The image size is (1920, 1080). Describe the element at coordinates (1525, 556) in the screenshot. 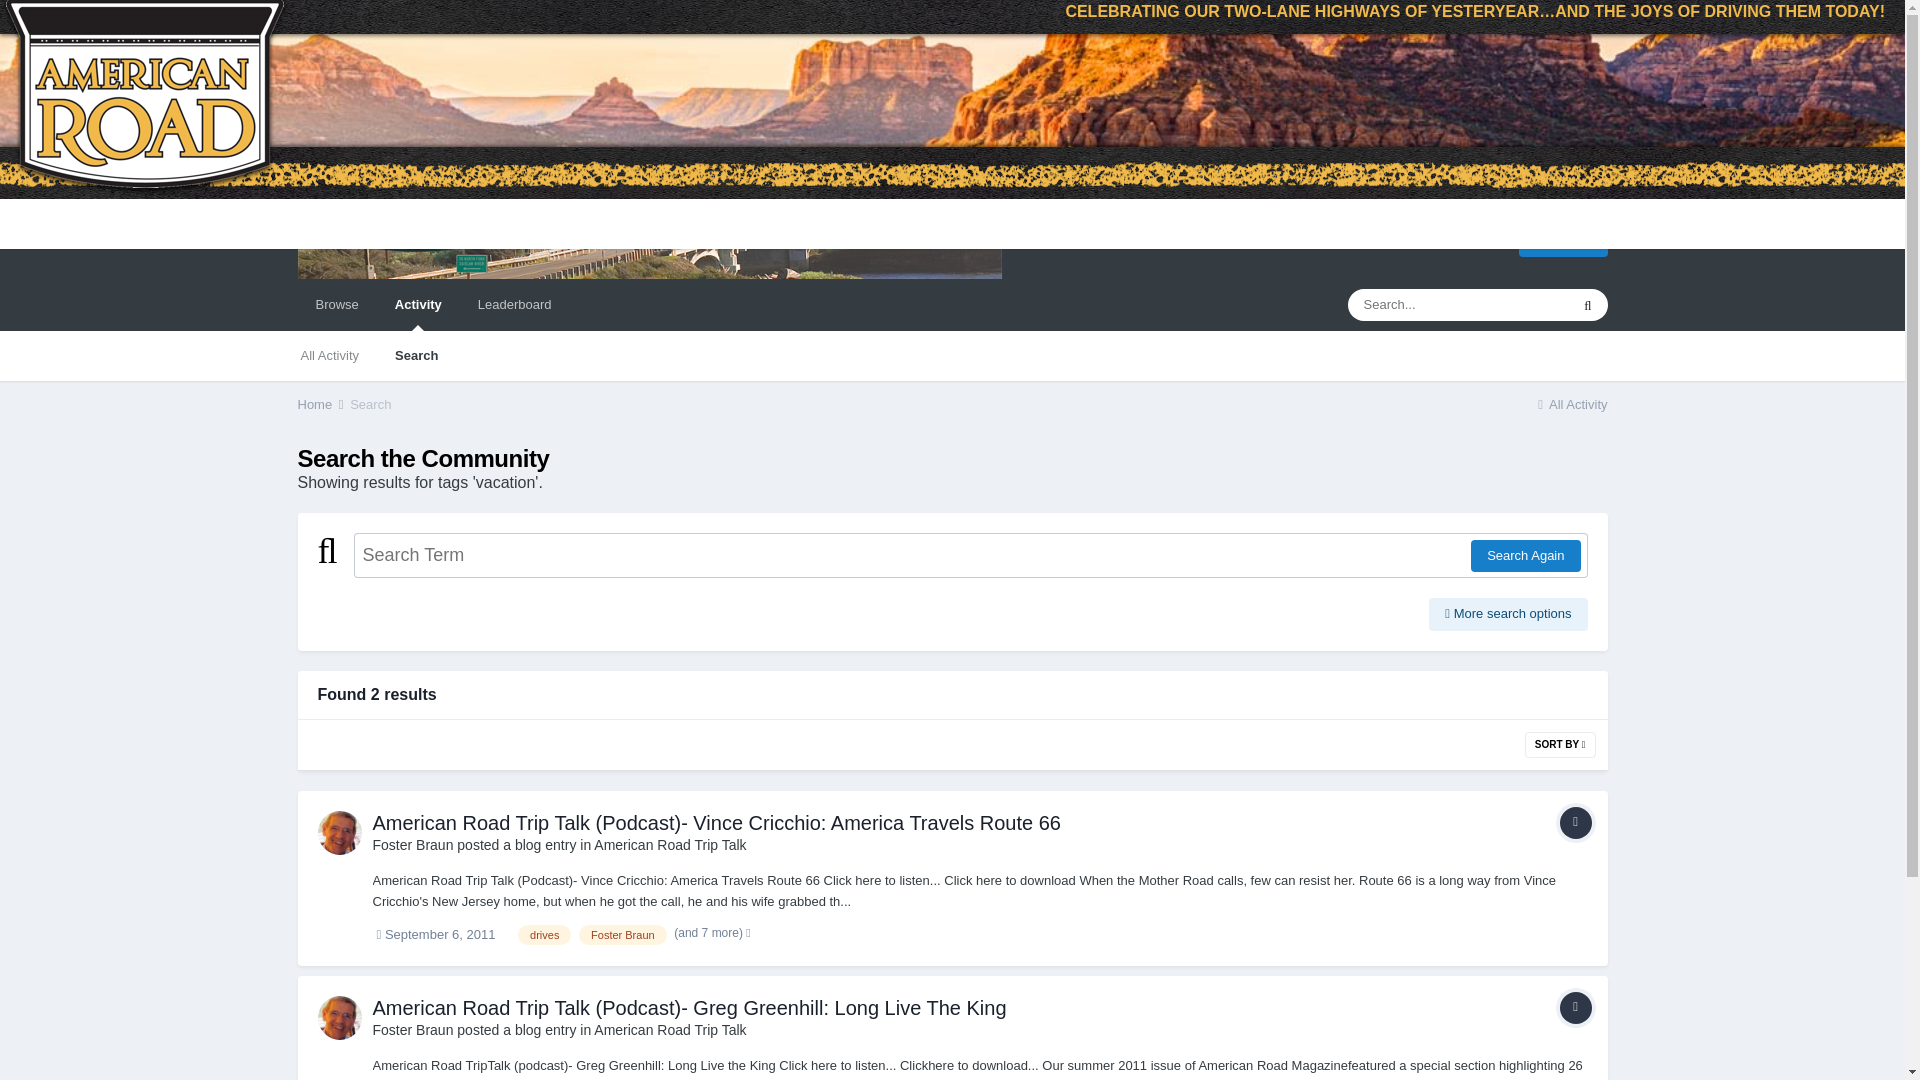

I see `Search Again` at that location.